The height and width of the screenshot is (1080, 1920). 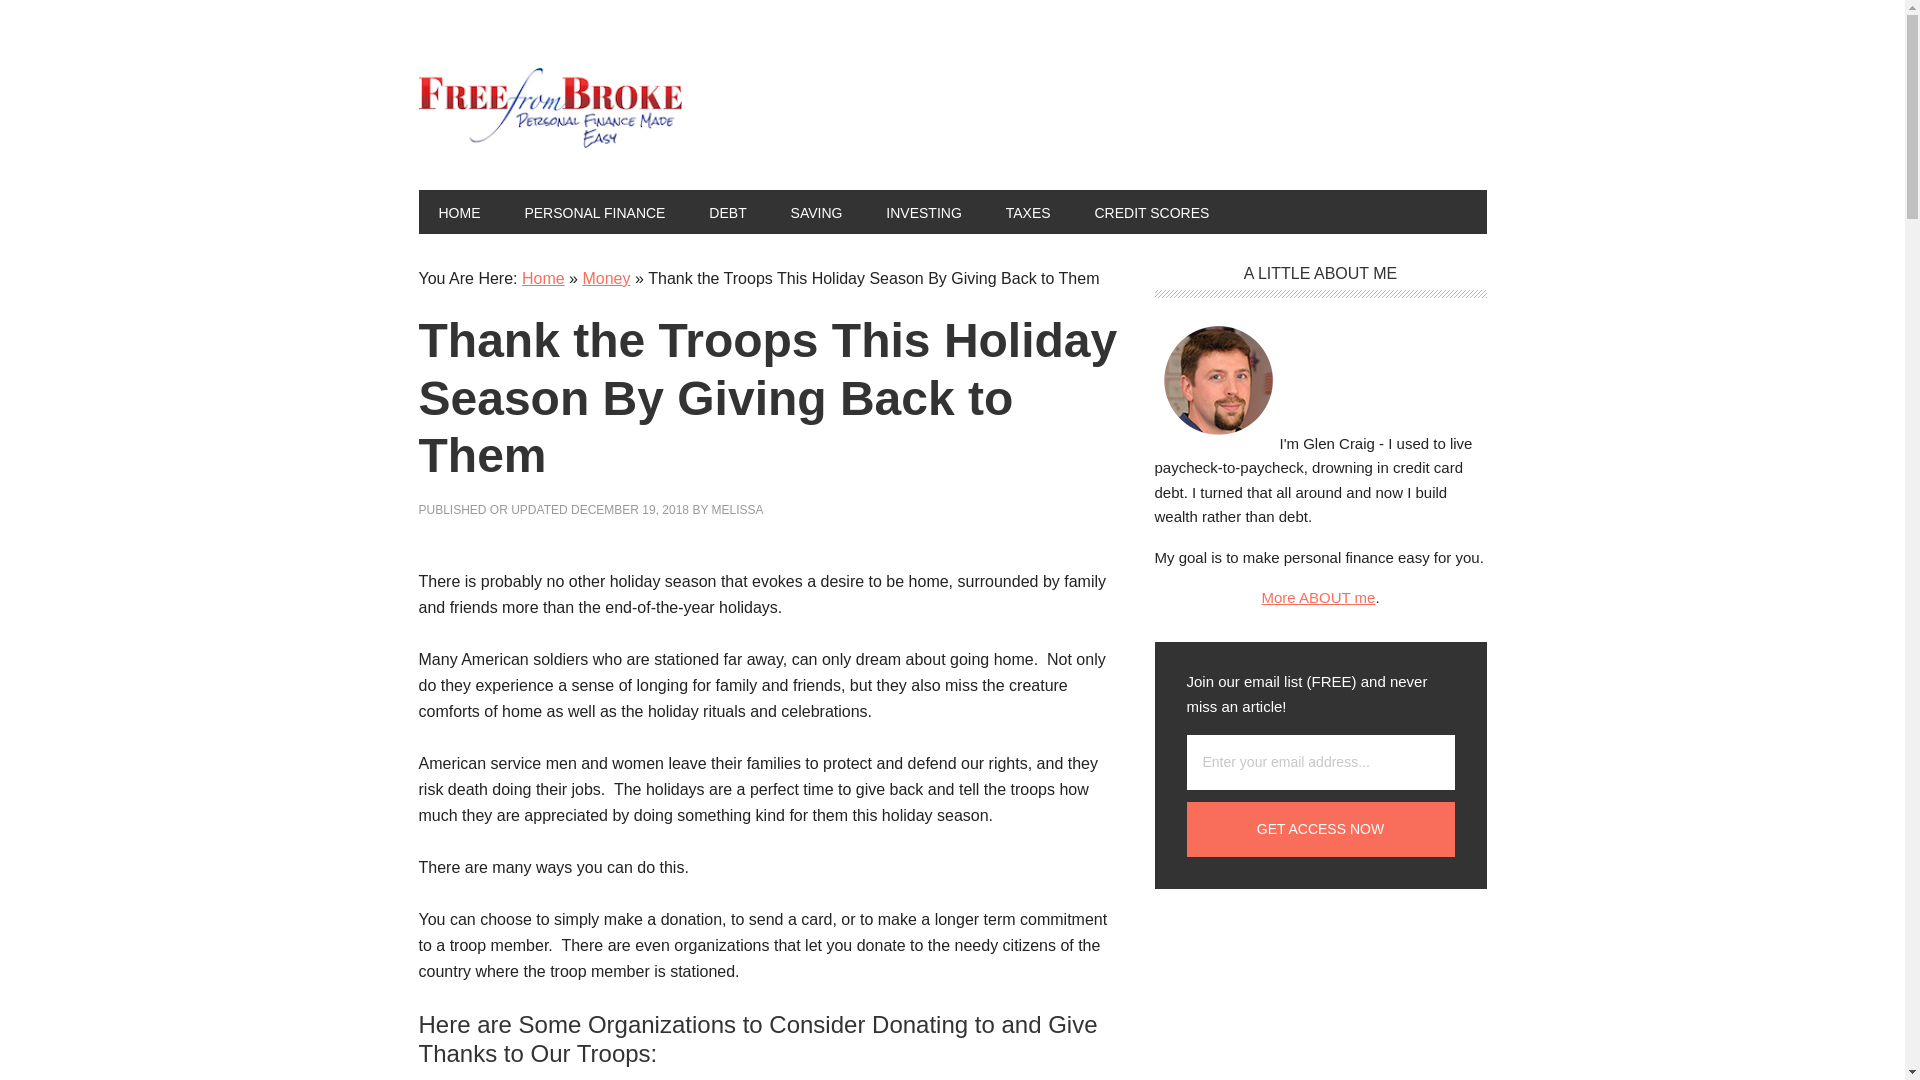 I want to click on MELISSA, so click(x=738, y=510).